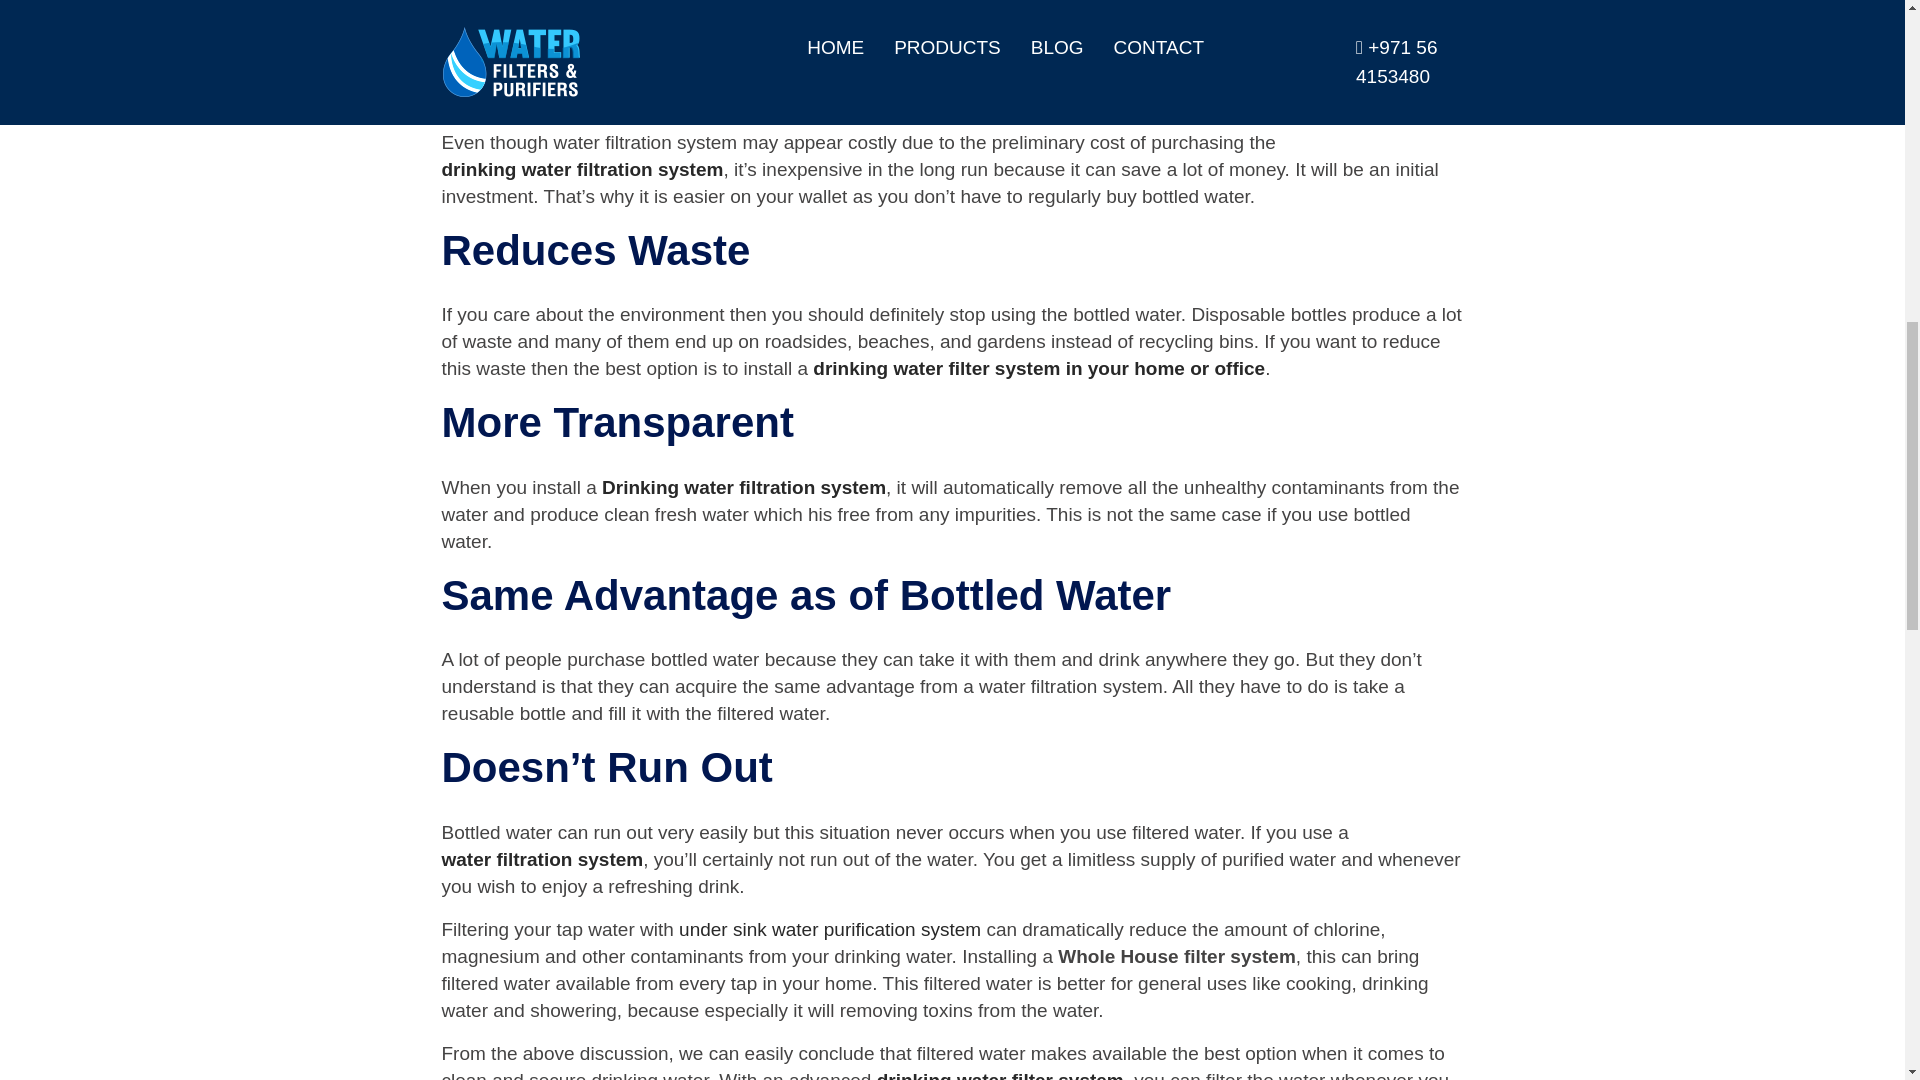 This screenshot has width=1920, height=1080. I want to click on under sink water purification system, so click(830, 928).